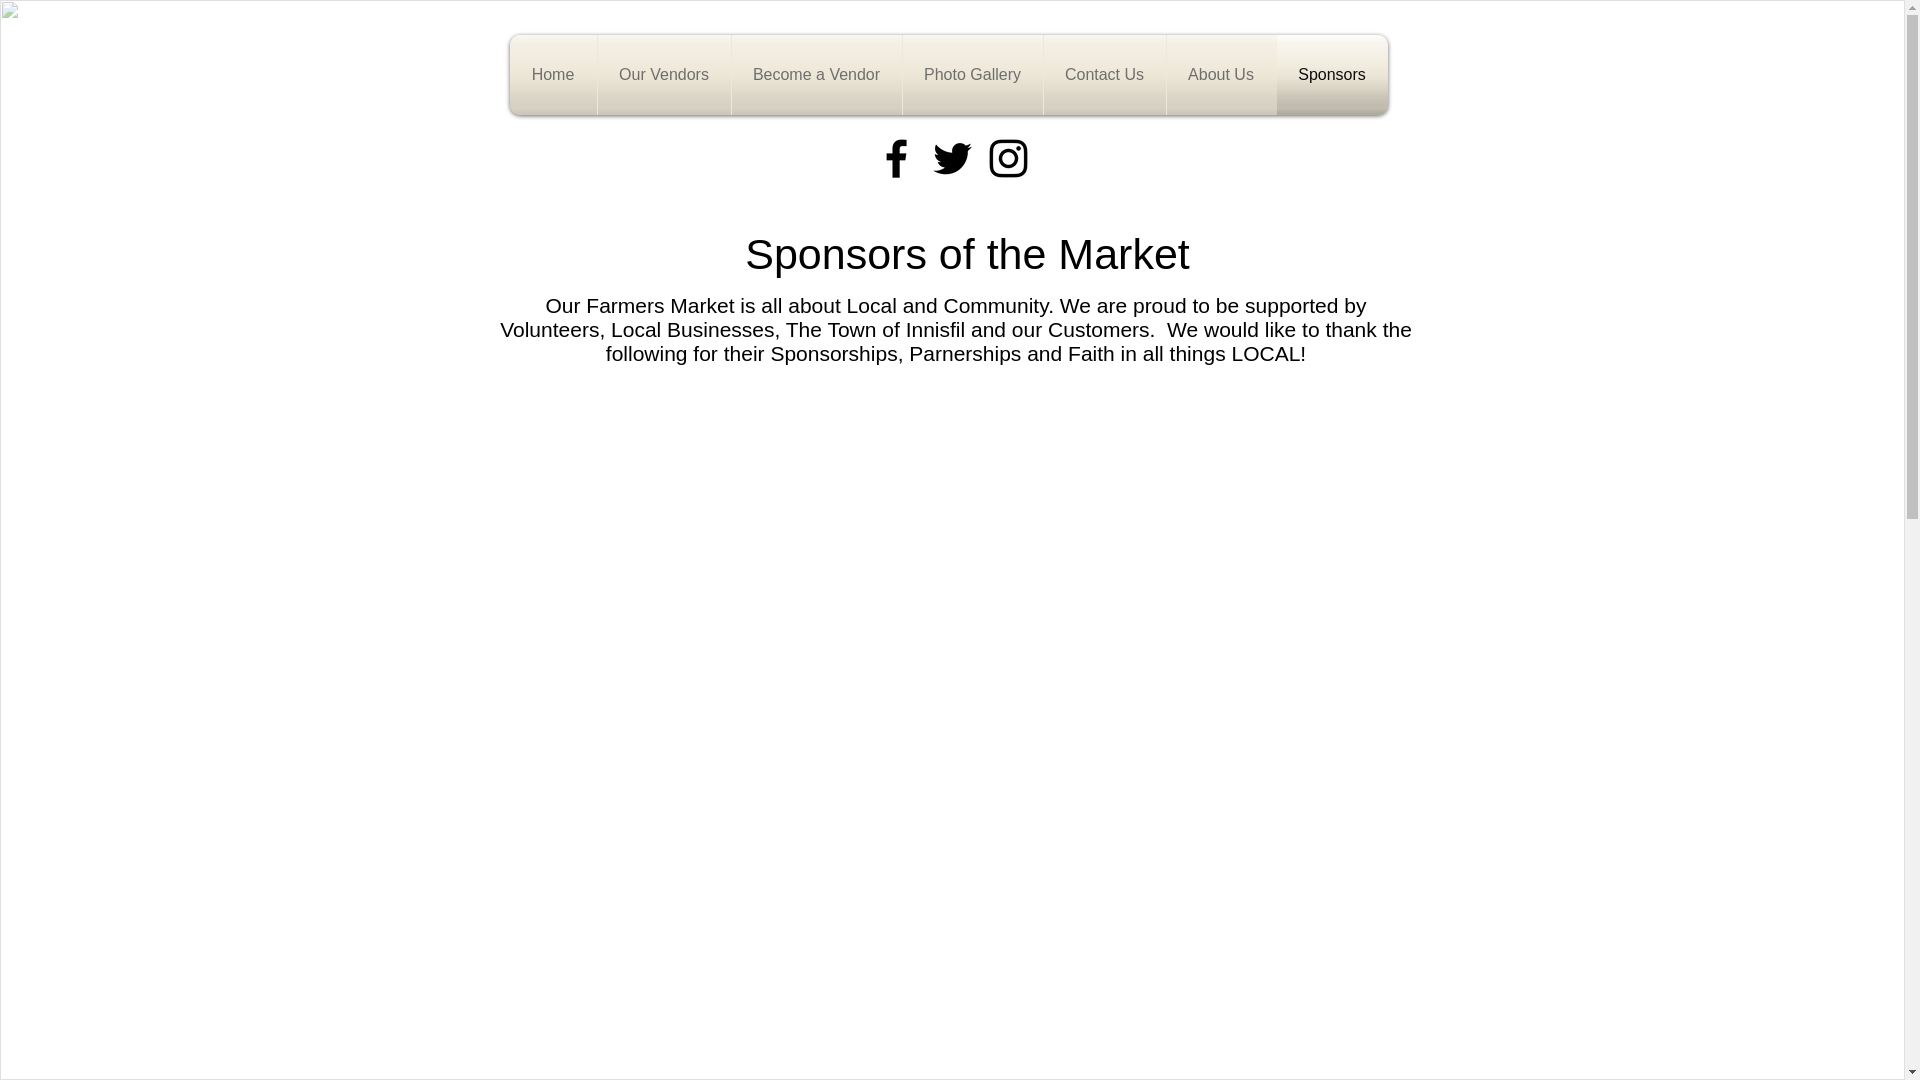 This screenshot has height=1080, width=1920. Describe the element at coordinates (972, 74) in the screenshot. I see `Photo Gallery` at that location.